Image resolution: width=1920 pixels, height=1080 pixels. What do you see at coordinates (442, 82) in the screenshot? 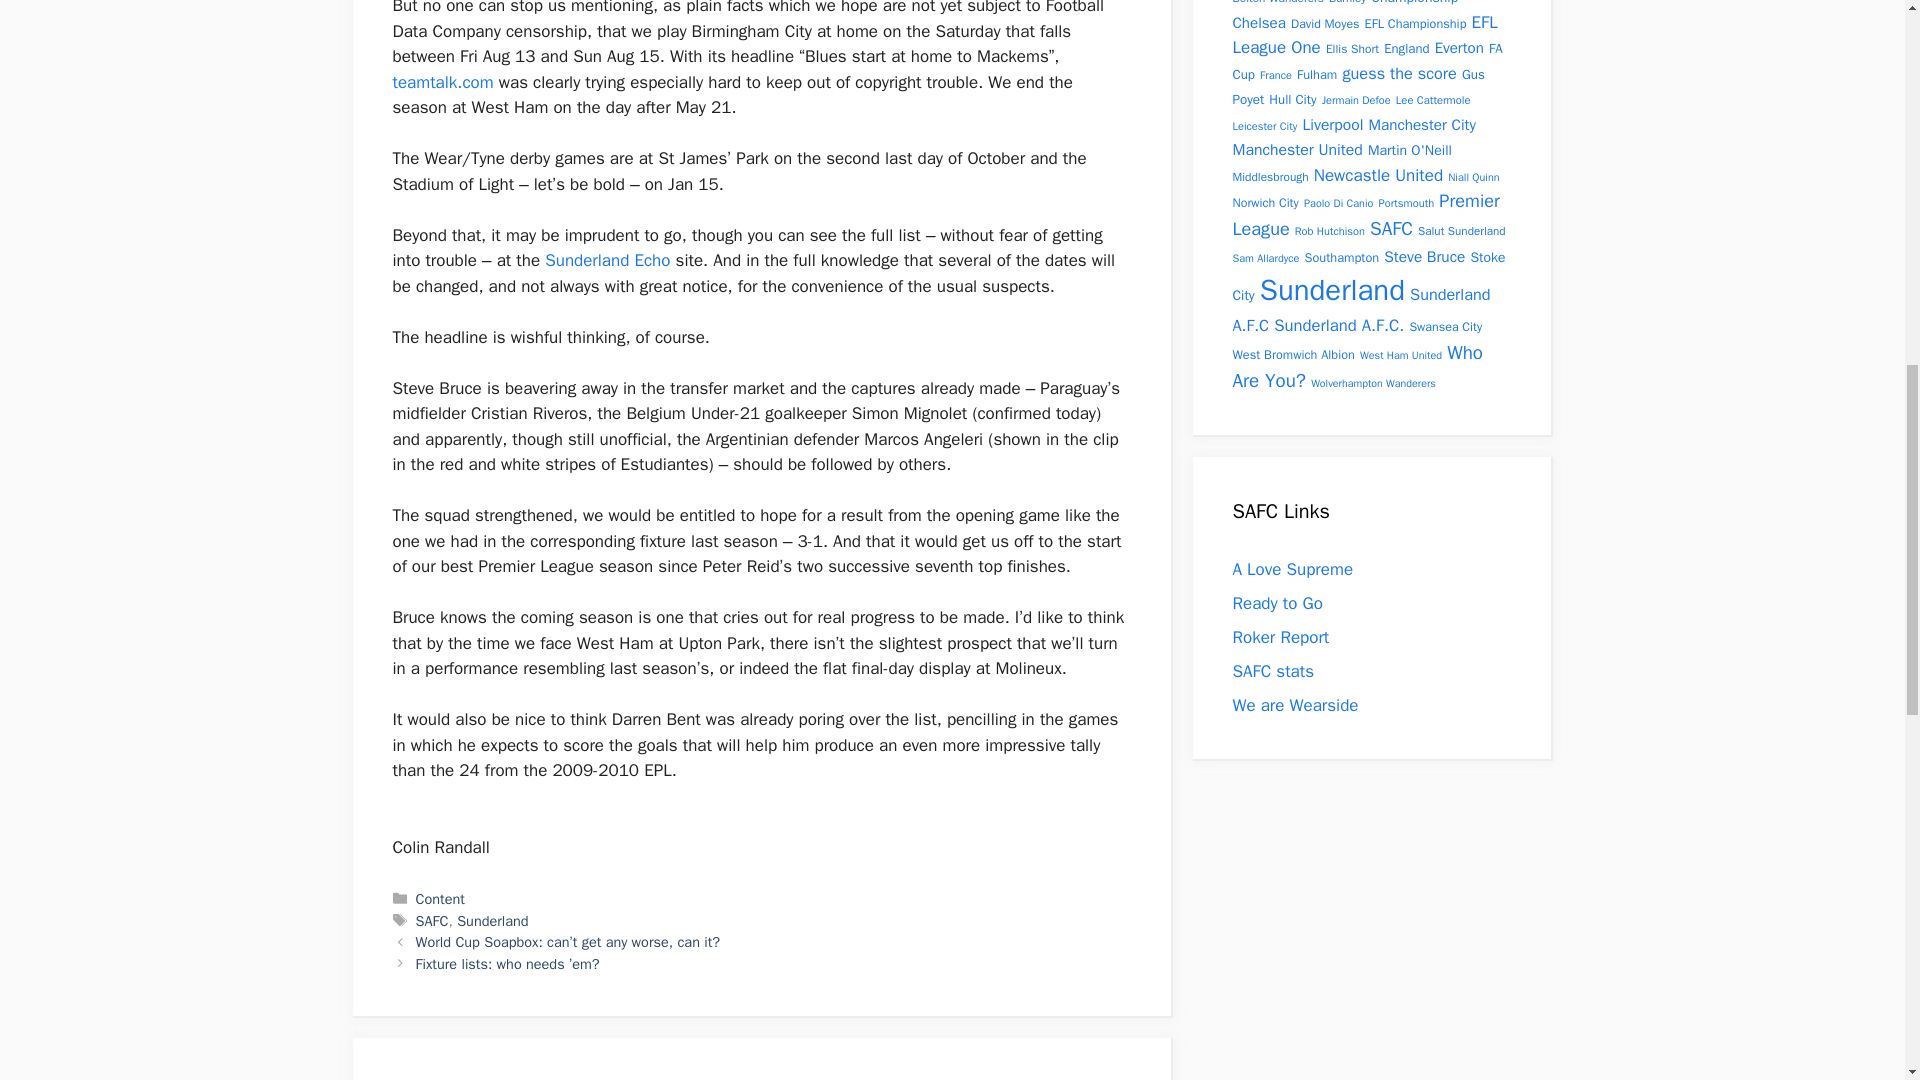
I see `teamtalk.com` at bounding box center [442, 82].